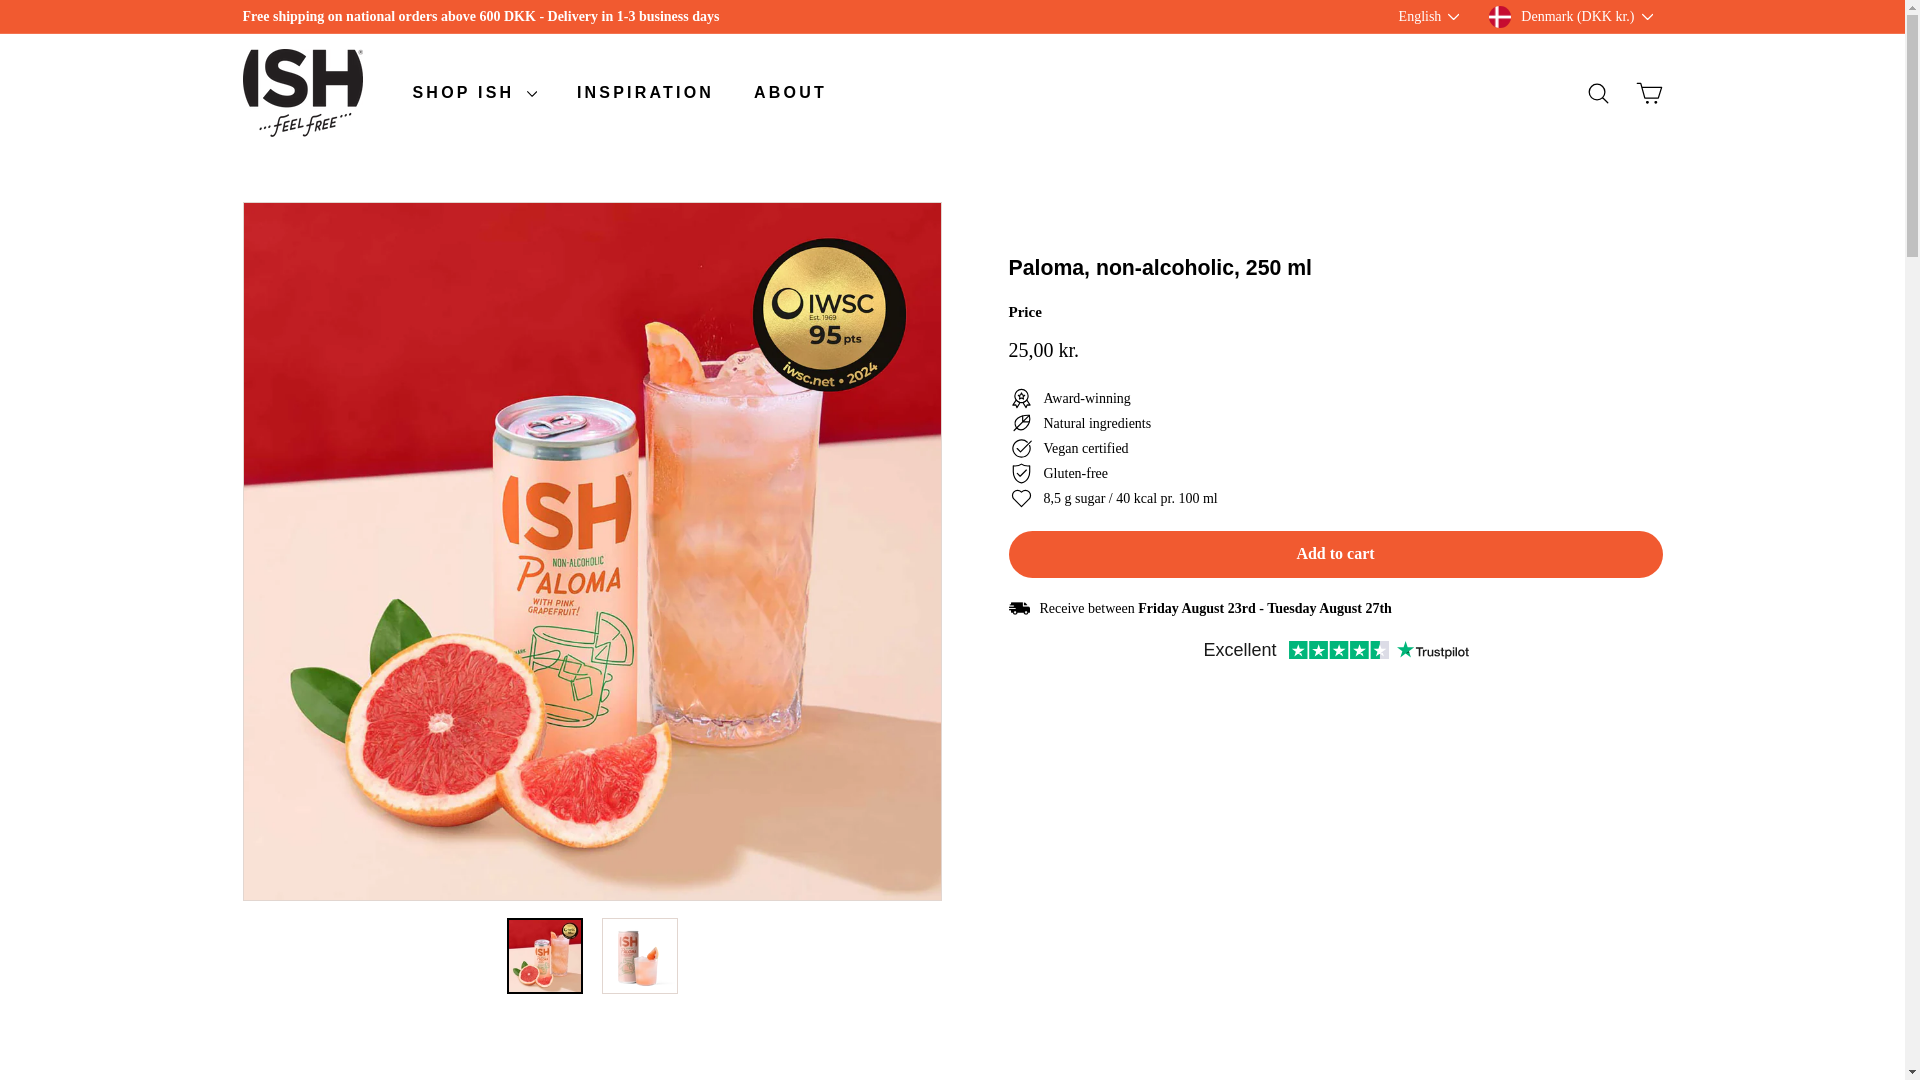 This screenshot has width=1920, height=1080. Describe the element at coordinates (790, 92) in the screenshot. I see `ABOUT` at that location.